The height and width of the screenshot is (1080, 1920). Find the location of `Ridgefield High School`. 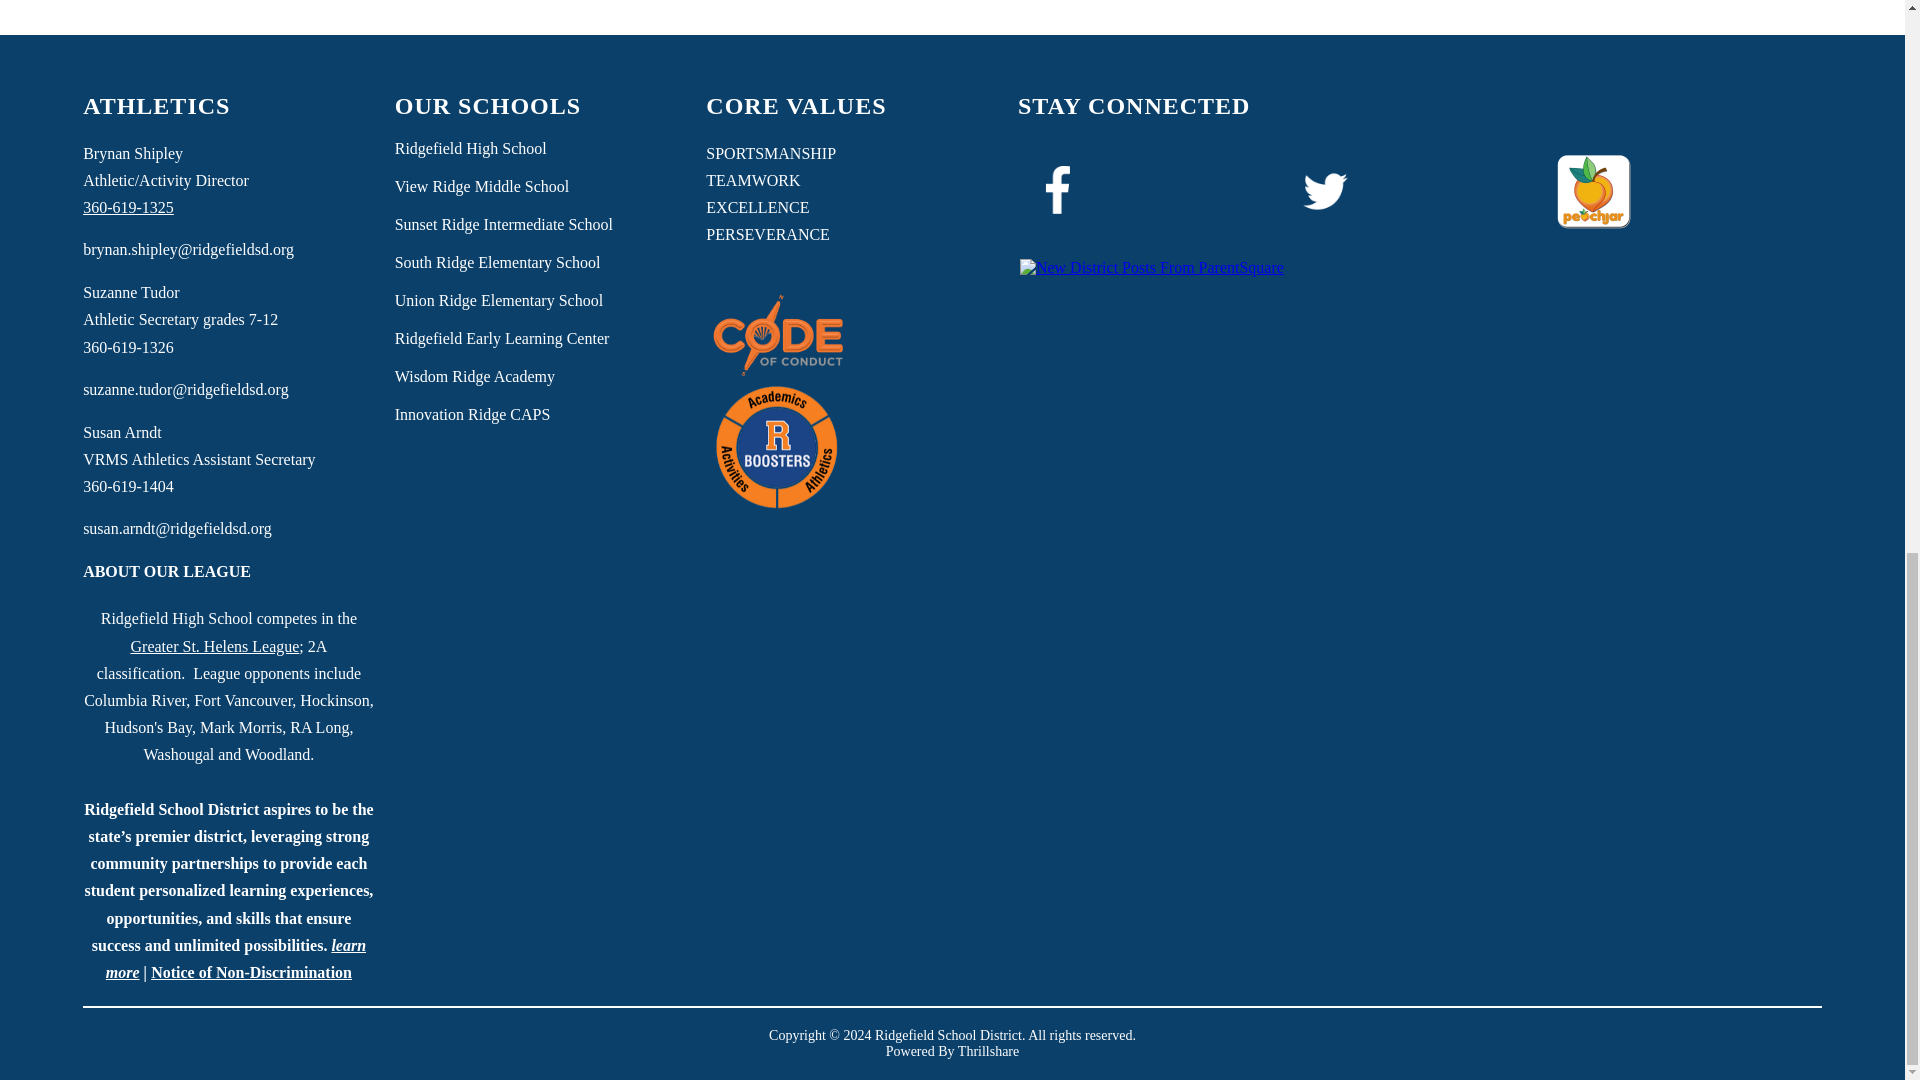

Ridgefield High School is located at coordinates (471, 148).